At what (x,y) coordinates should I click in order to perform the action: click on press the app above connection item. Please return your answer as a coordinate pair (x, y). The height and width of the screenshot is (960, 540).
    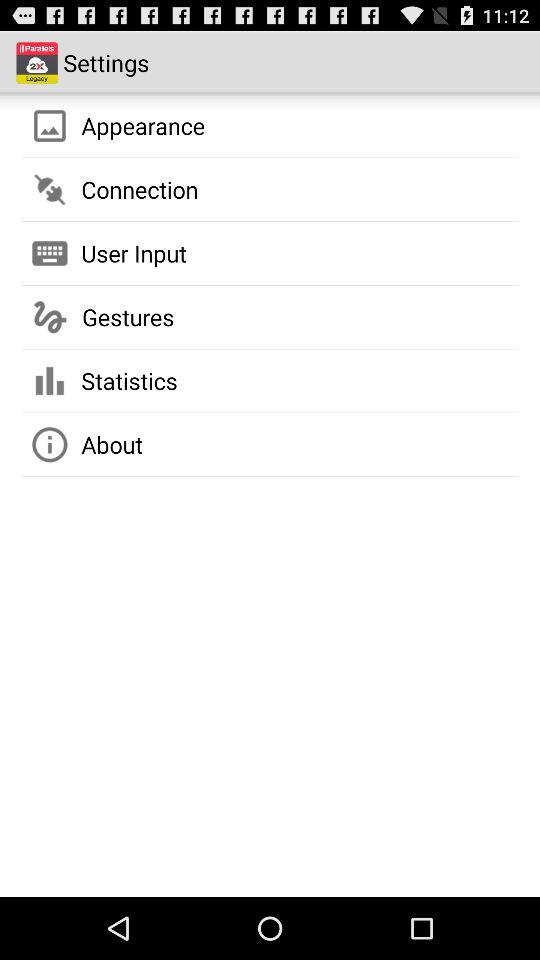
    Looking at the image, I should click on (143, 125).